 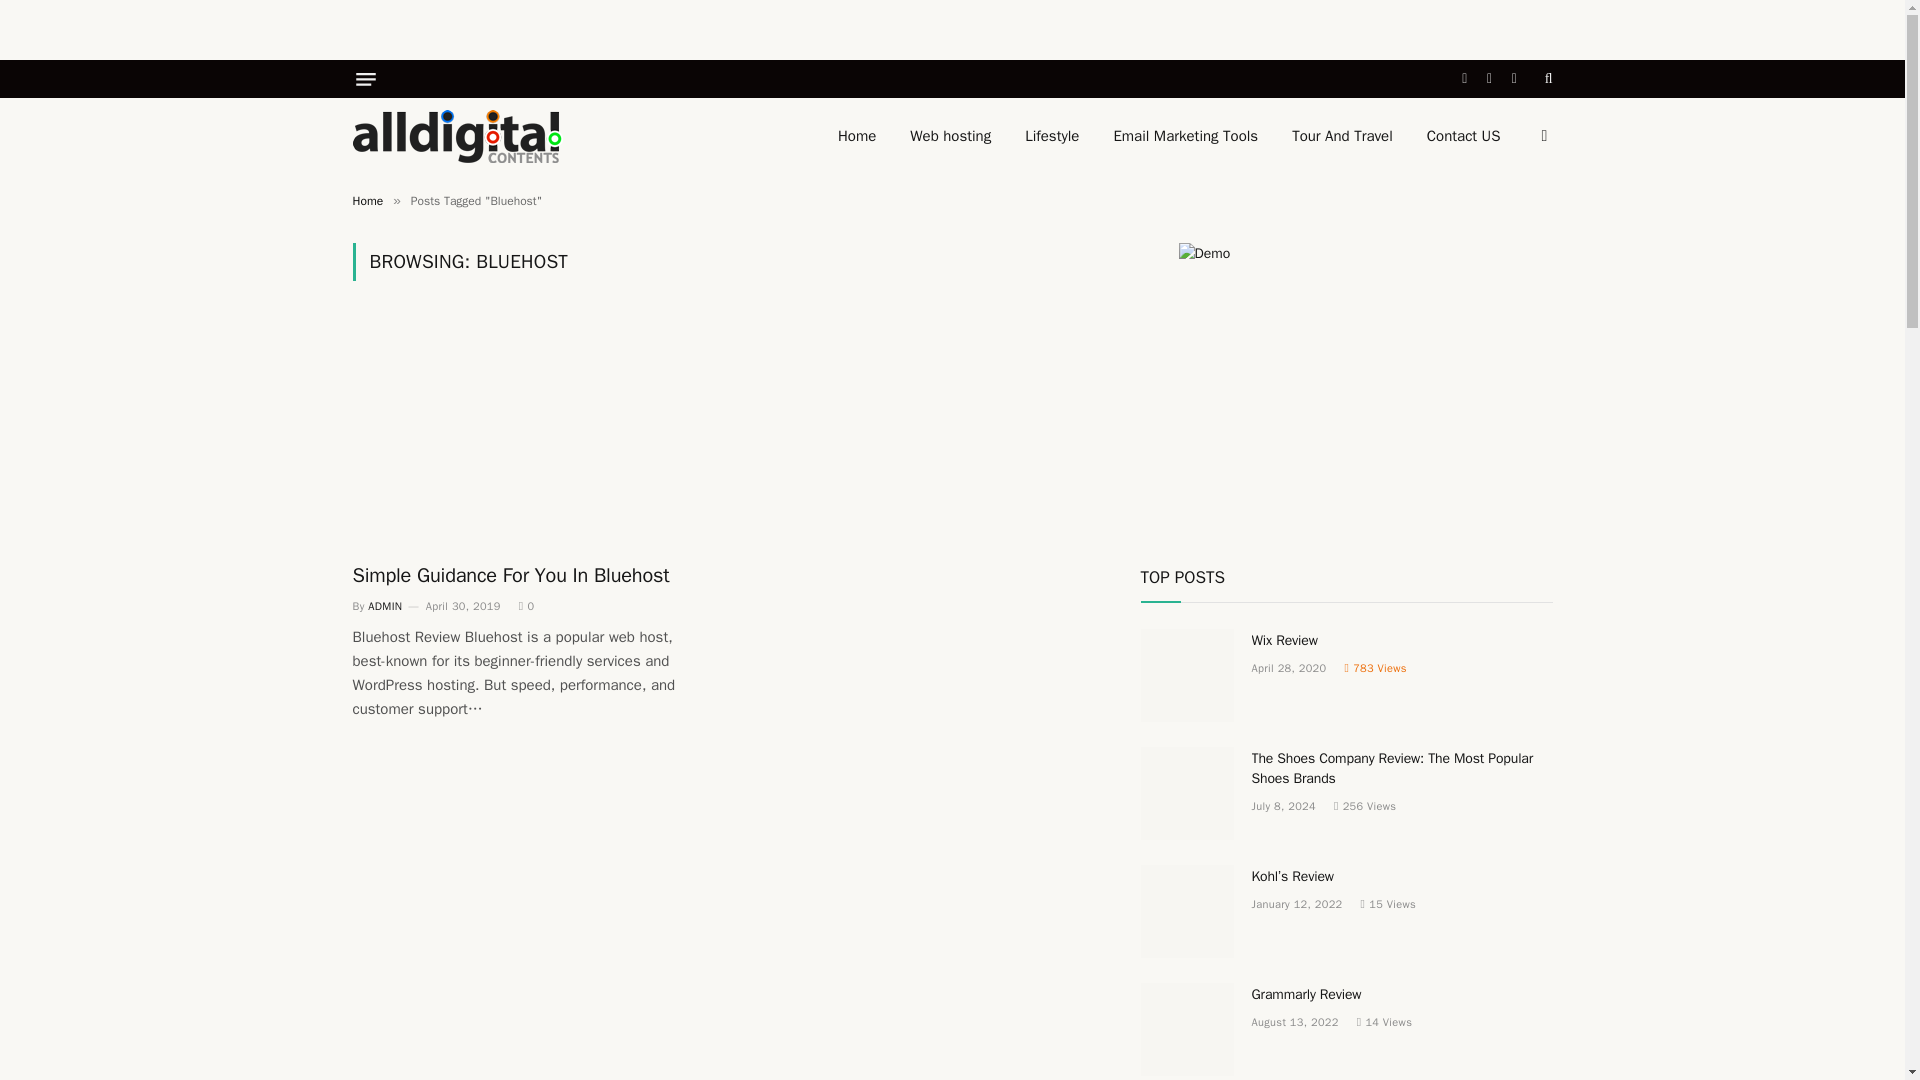 I want to click on All Digital Contents, so click(x=456, y=136).